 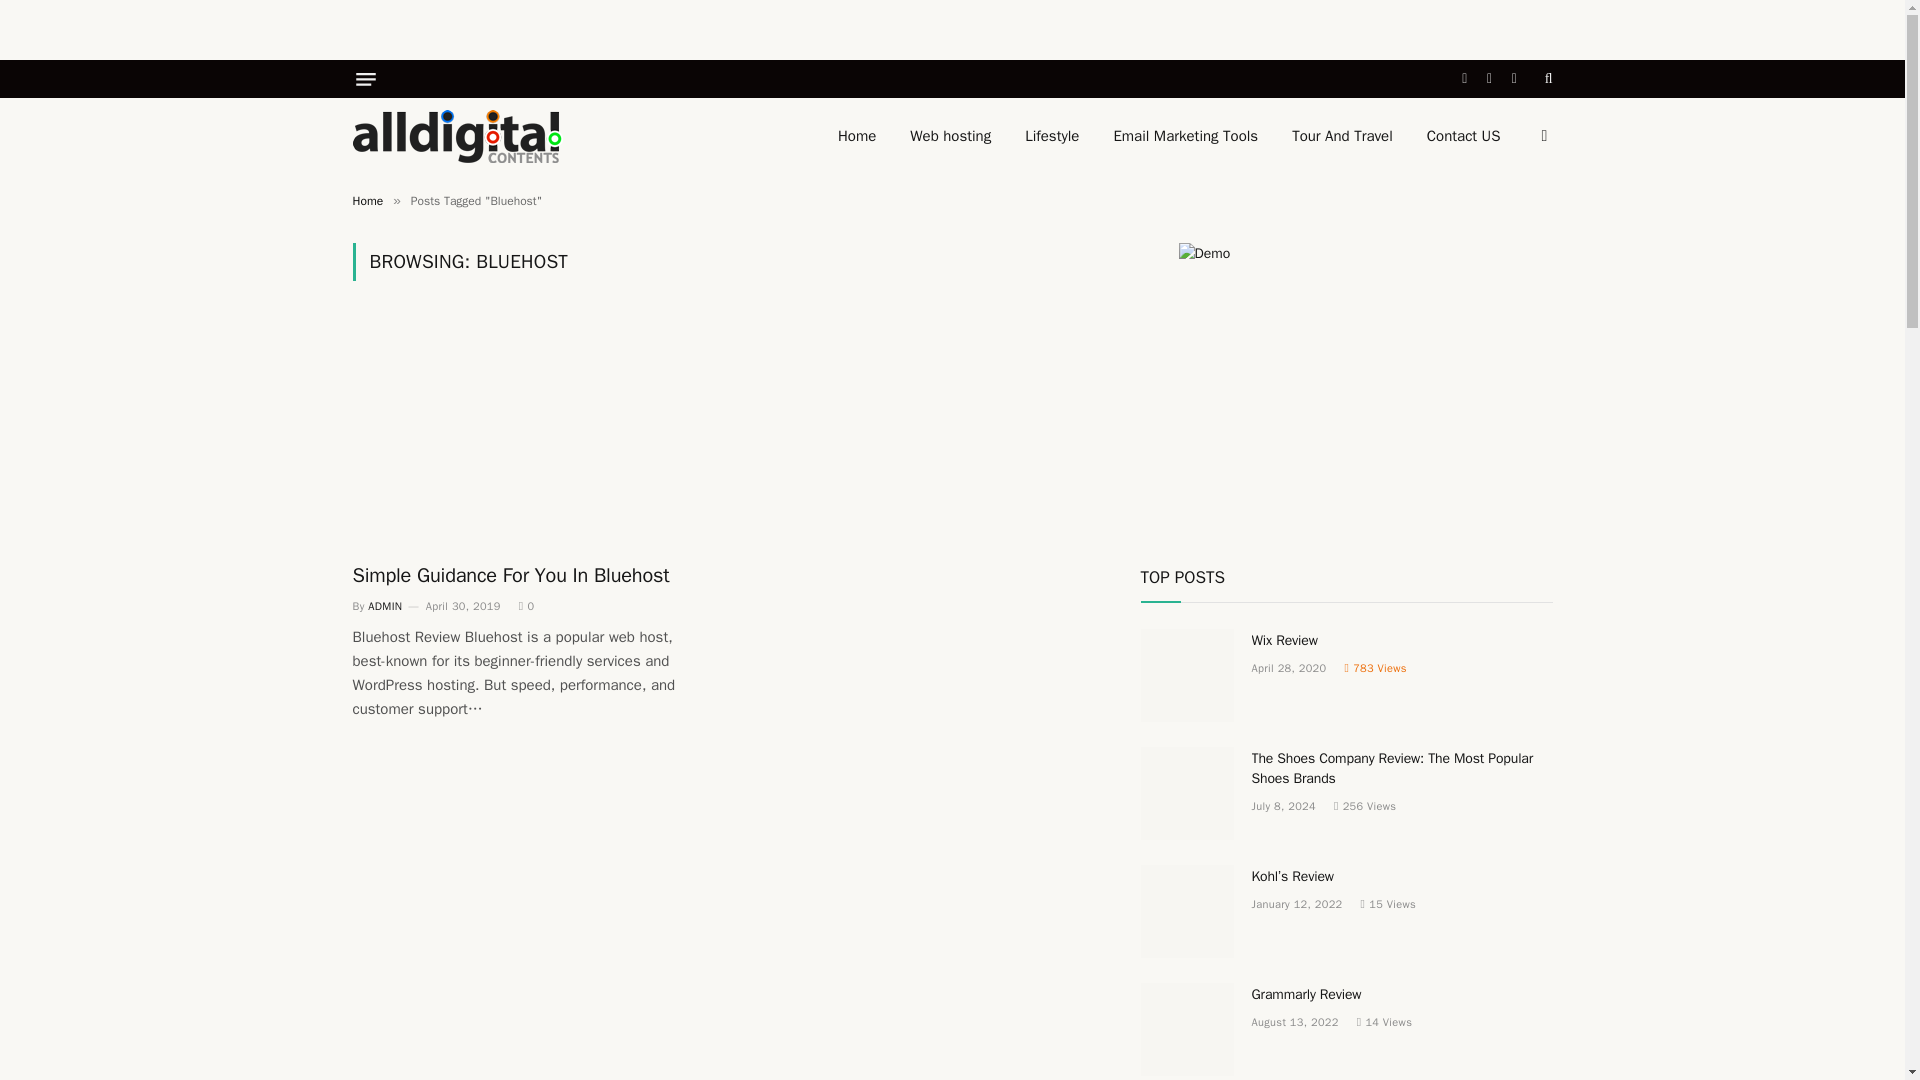 I want to click on All Digital Contents, so click(x=456, y=136).